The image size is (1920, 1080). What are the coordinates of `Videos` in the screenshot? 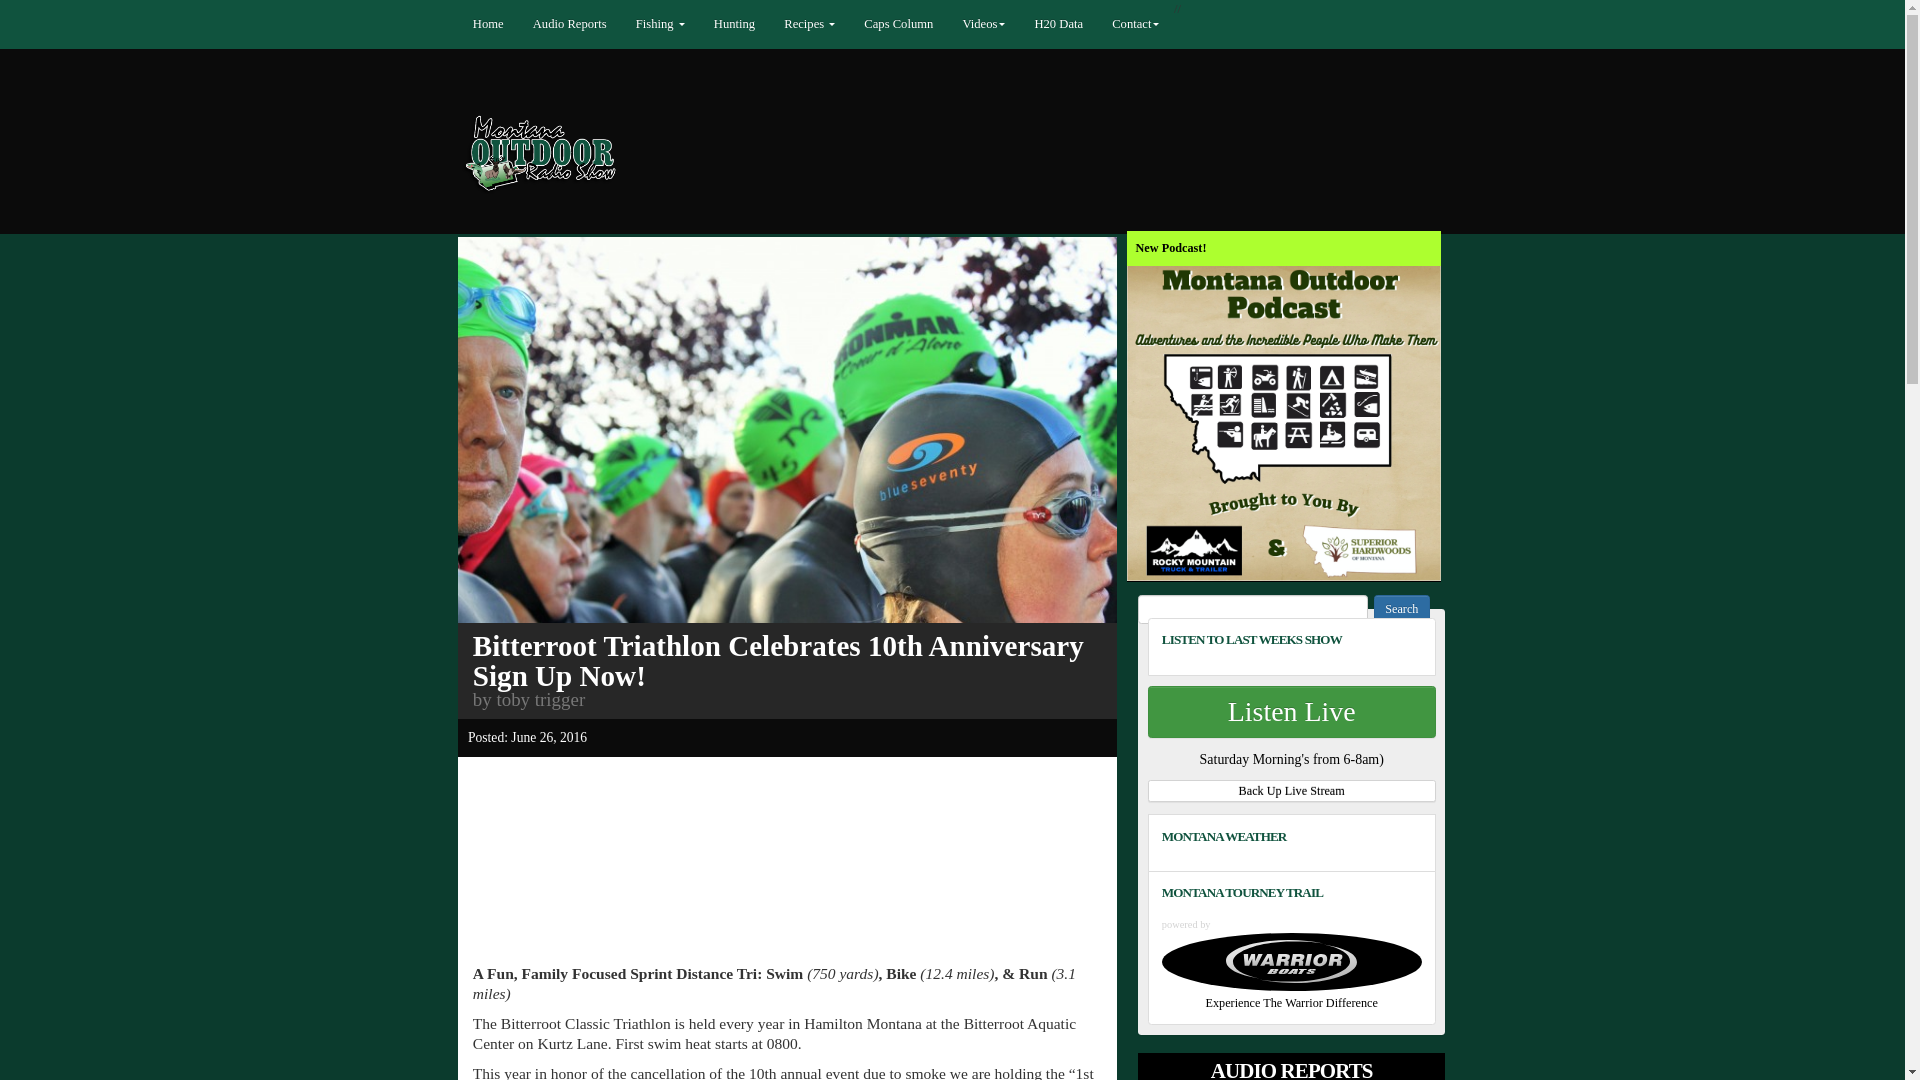 It's located at (1014, 24).